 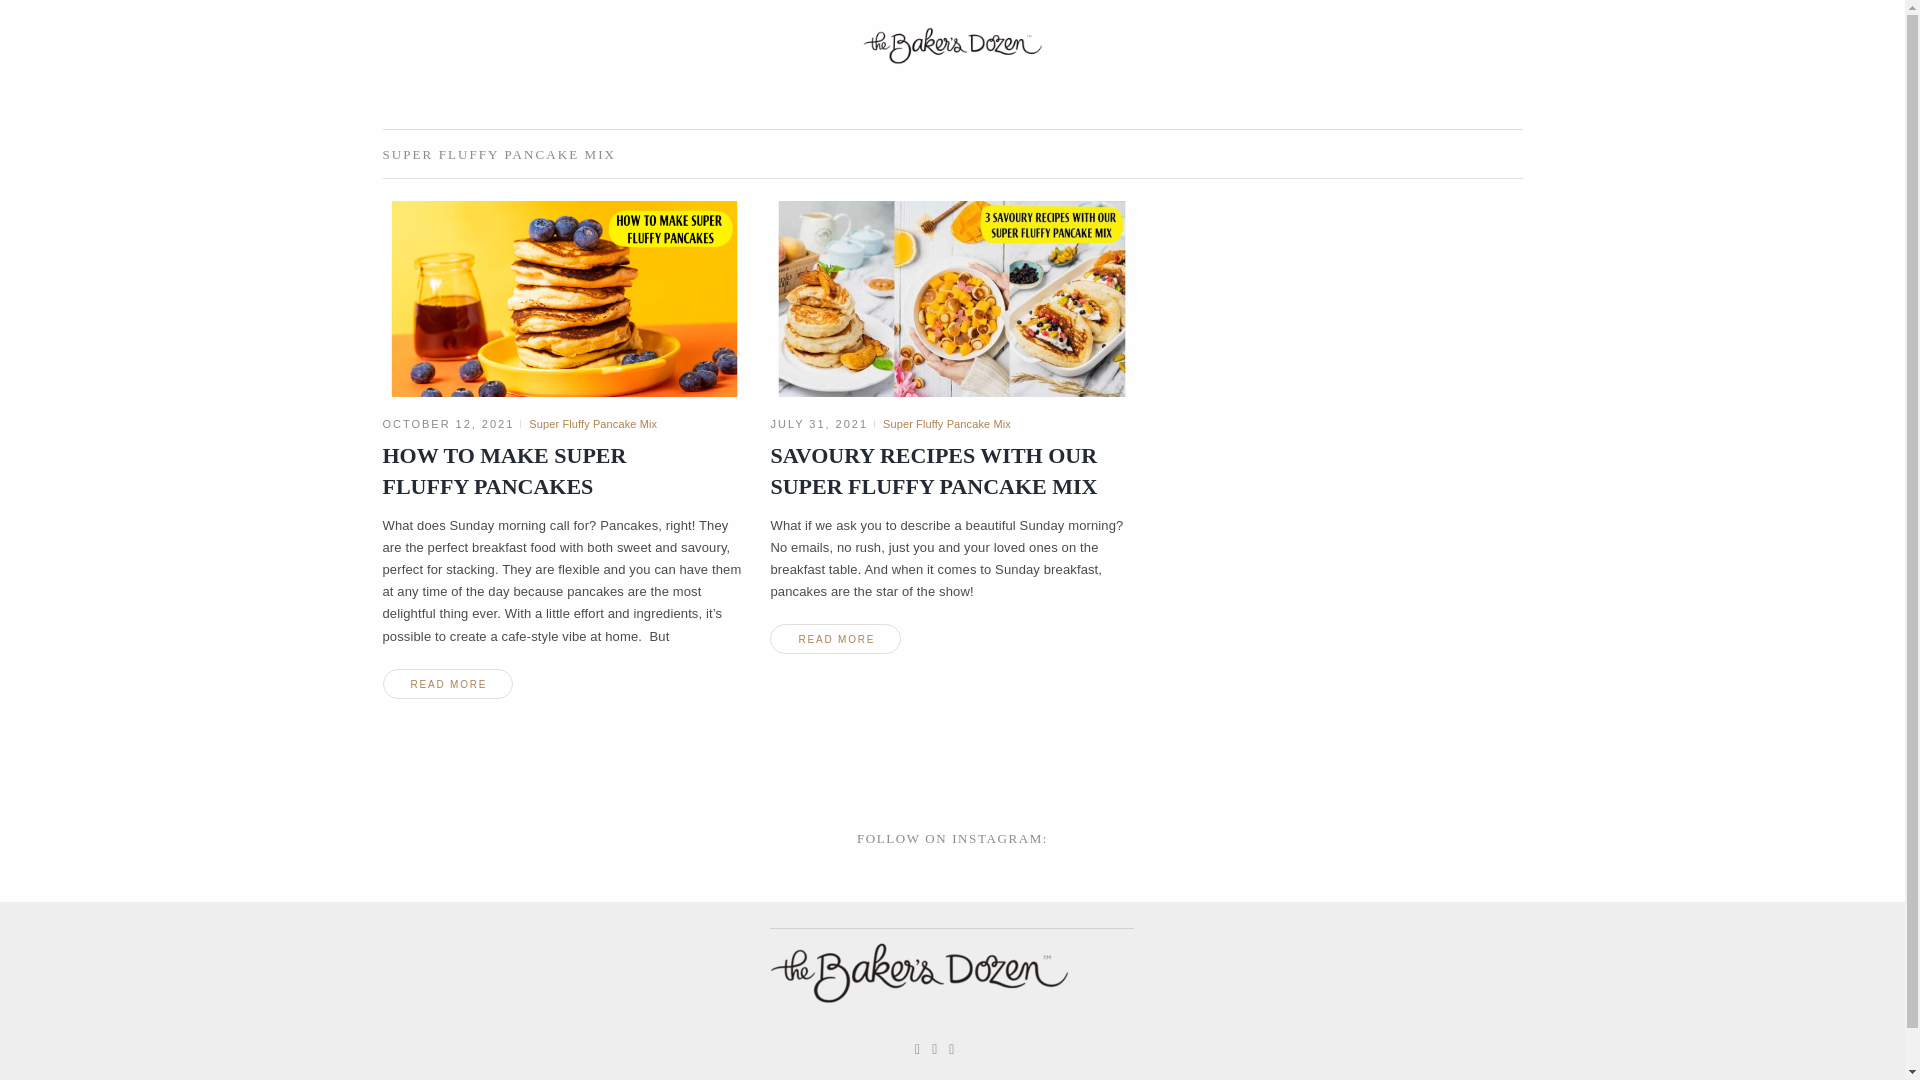 I want to click on Super Fluffy Pancake Mix, so click(x=947, y=423).